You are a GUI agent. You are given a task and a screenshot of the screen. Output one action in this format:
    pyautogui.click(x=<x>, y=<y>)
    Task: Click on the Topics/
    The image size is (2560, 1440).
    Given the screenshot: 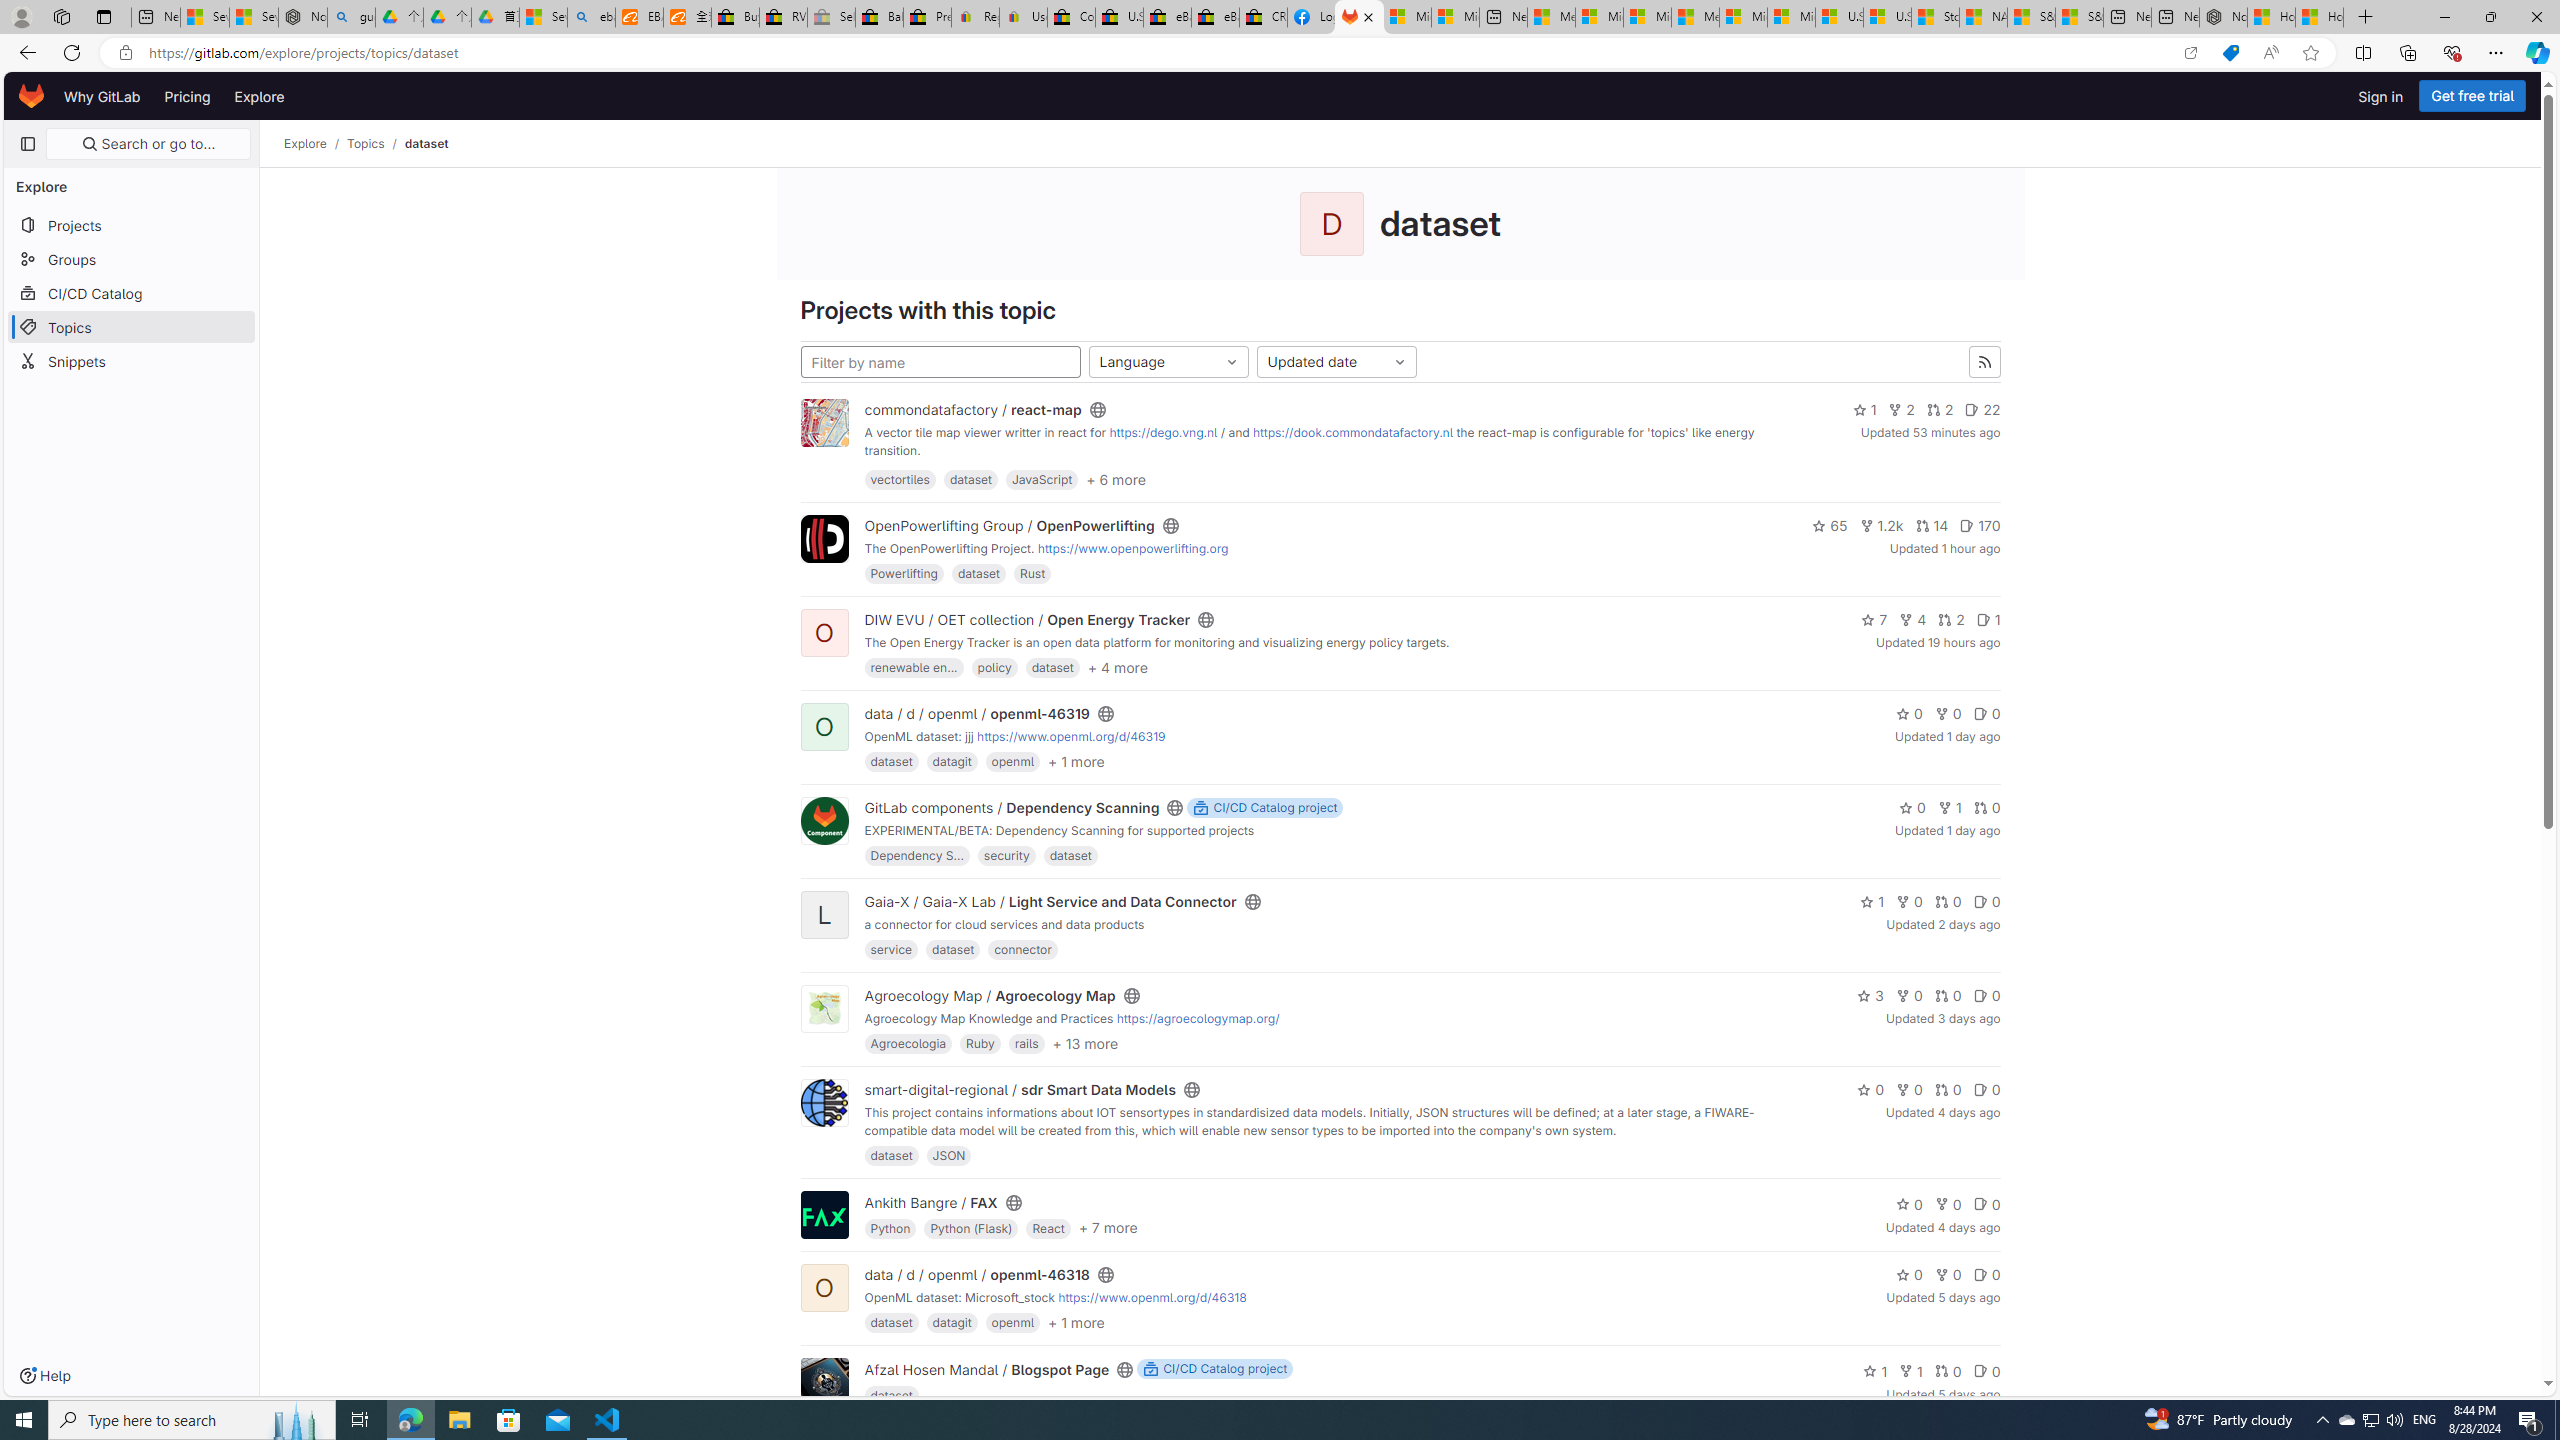 What is the action you would take?
    pyautogui.click(x=376, y=144)
    